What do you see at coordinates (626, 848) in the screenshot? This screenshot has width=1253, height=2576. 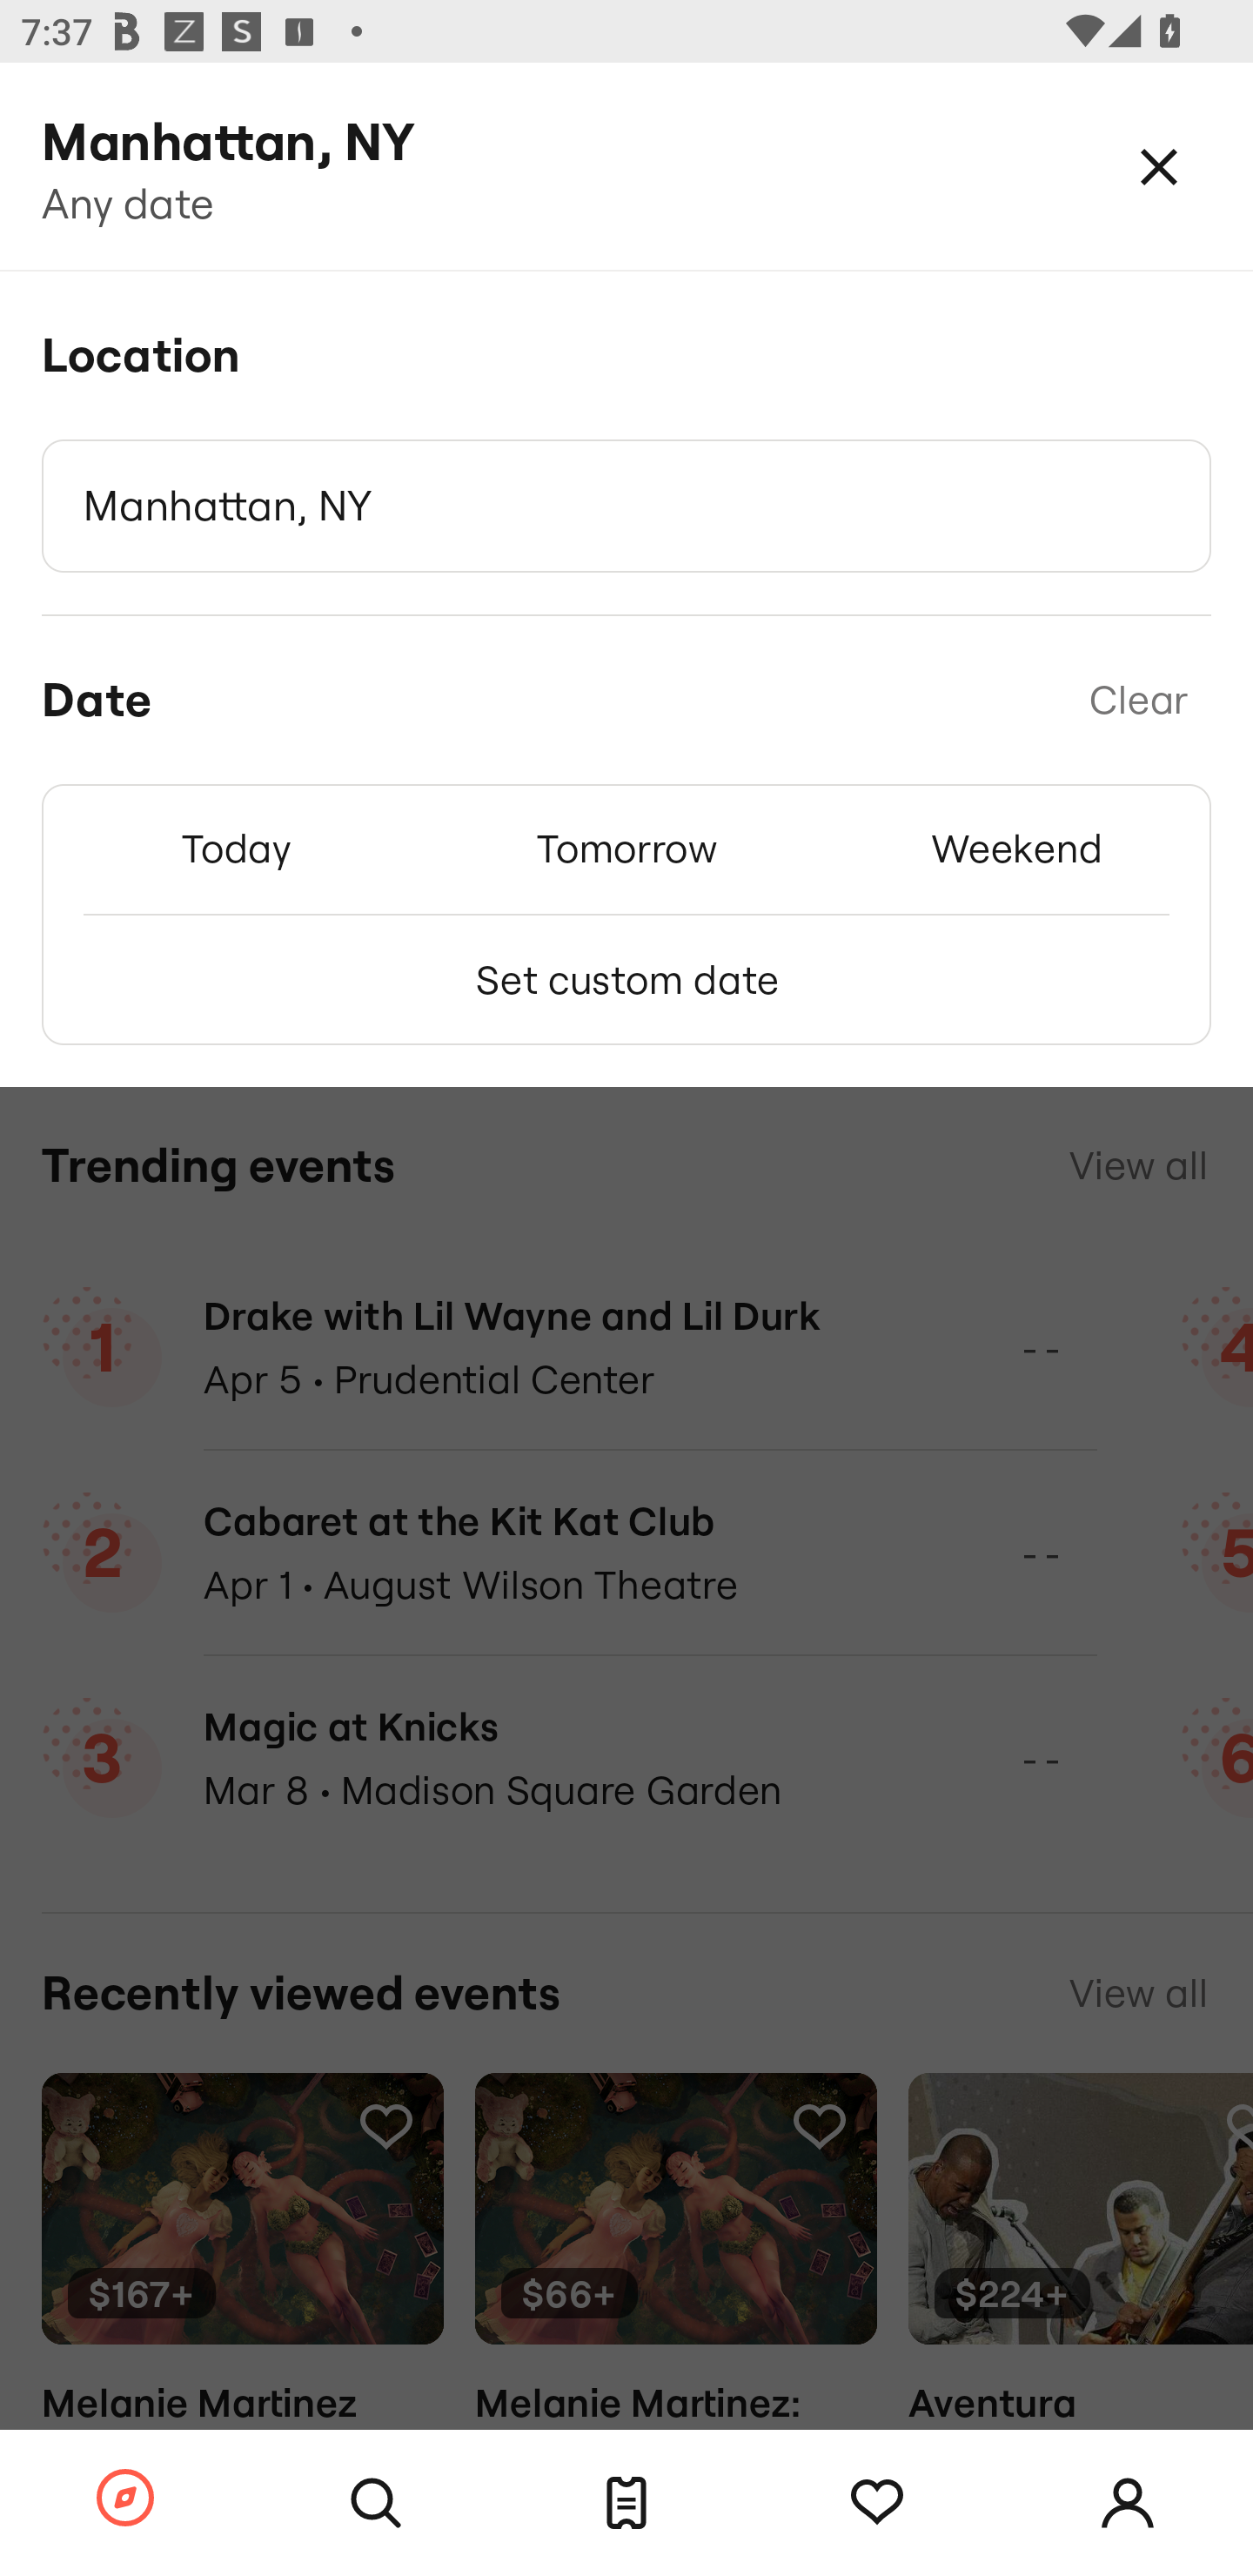 I see `Tomorrow` at bounding box center [626, 848].